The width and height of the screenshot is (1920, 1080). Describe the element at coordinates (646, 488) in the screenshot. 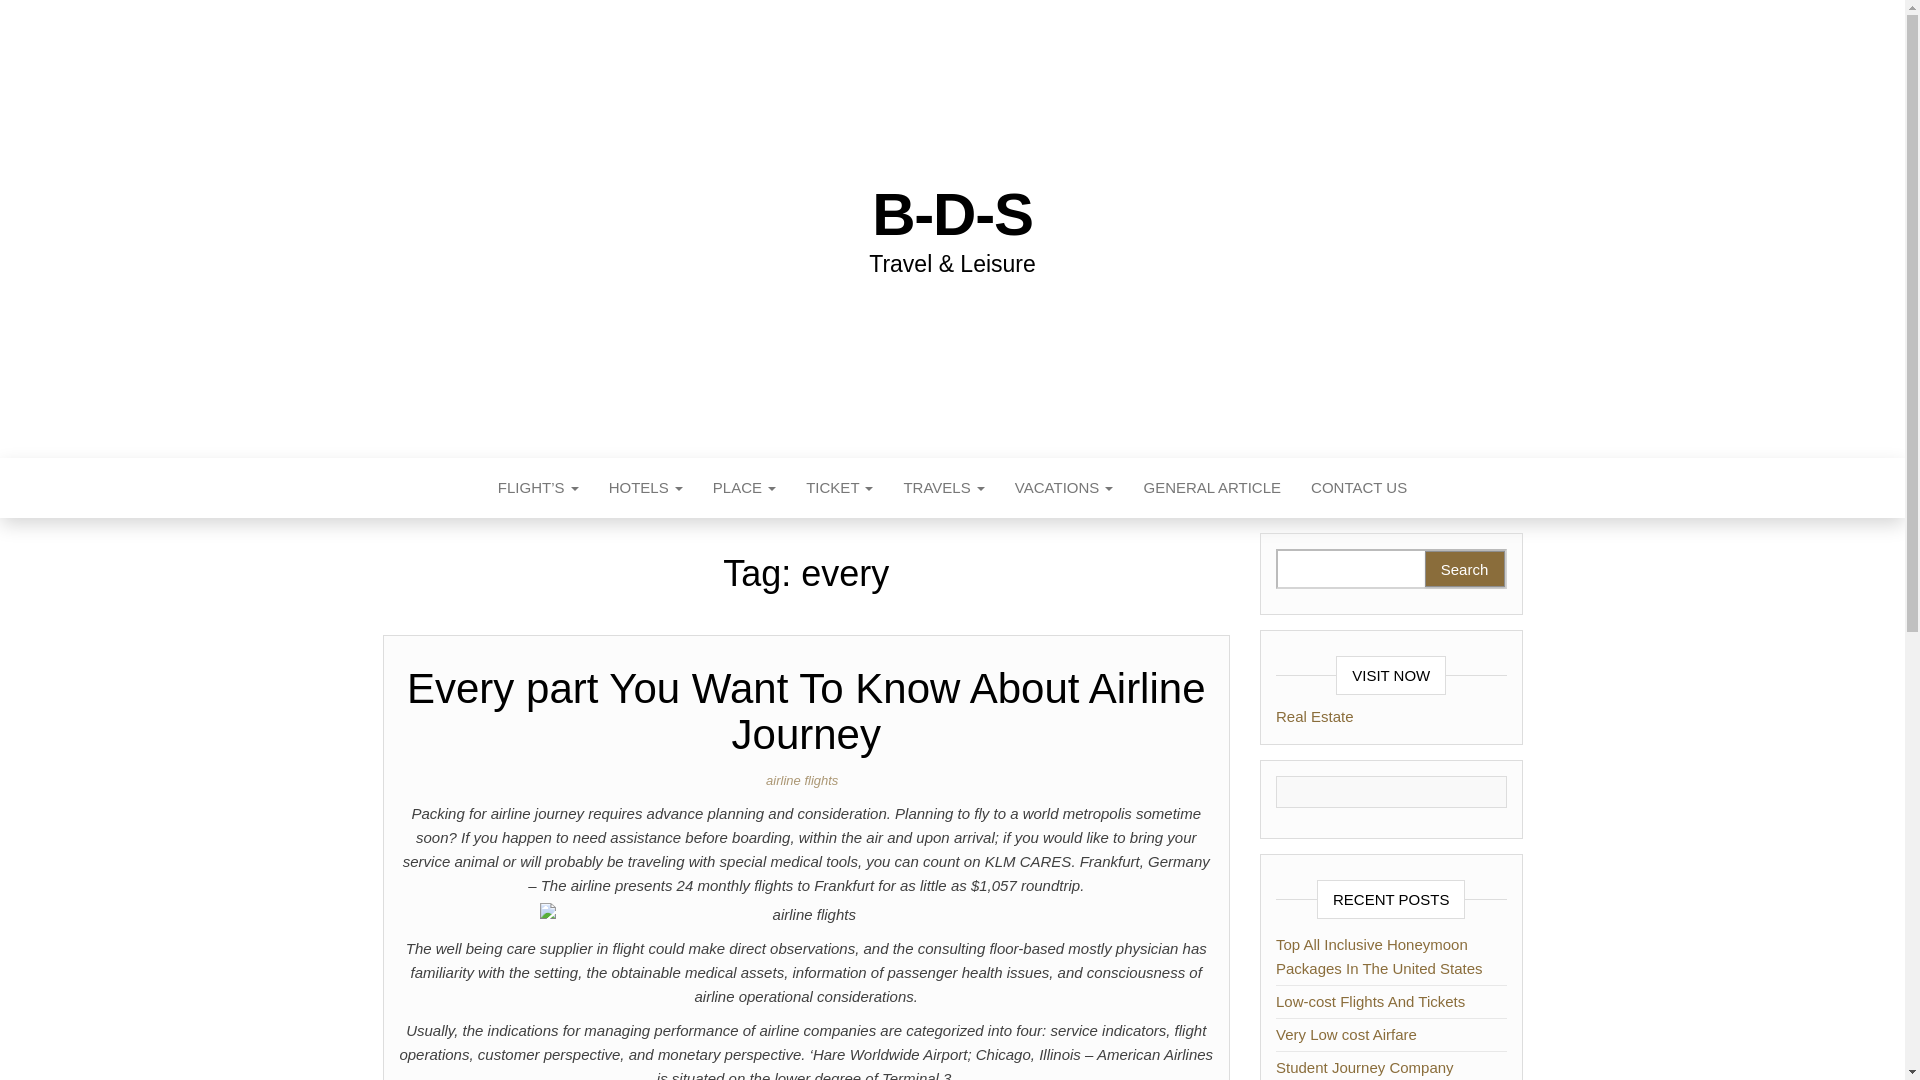

I see `HOTELS` at that location.